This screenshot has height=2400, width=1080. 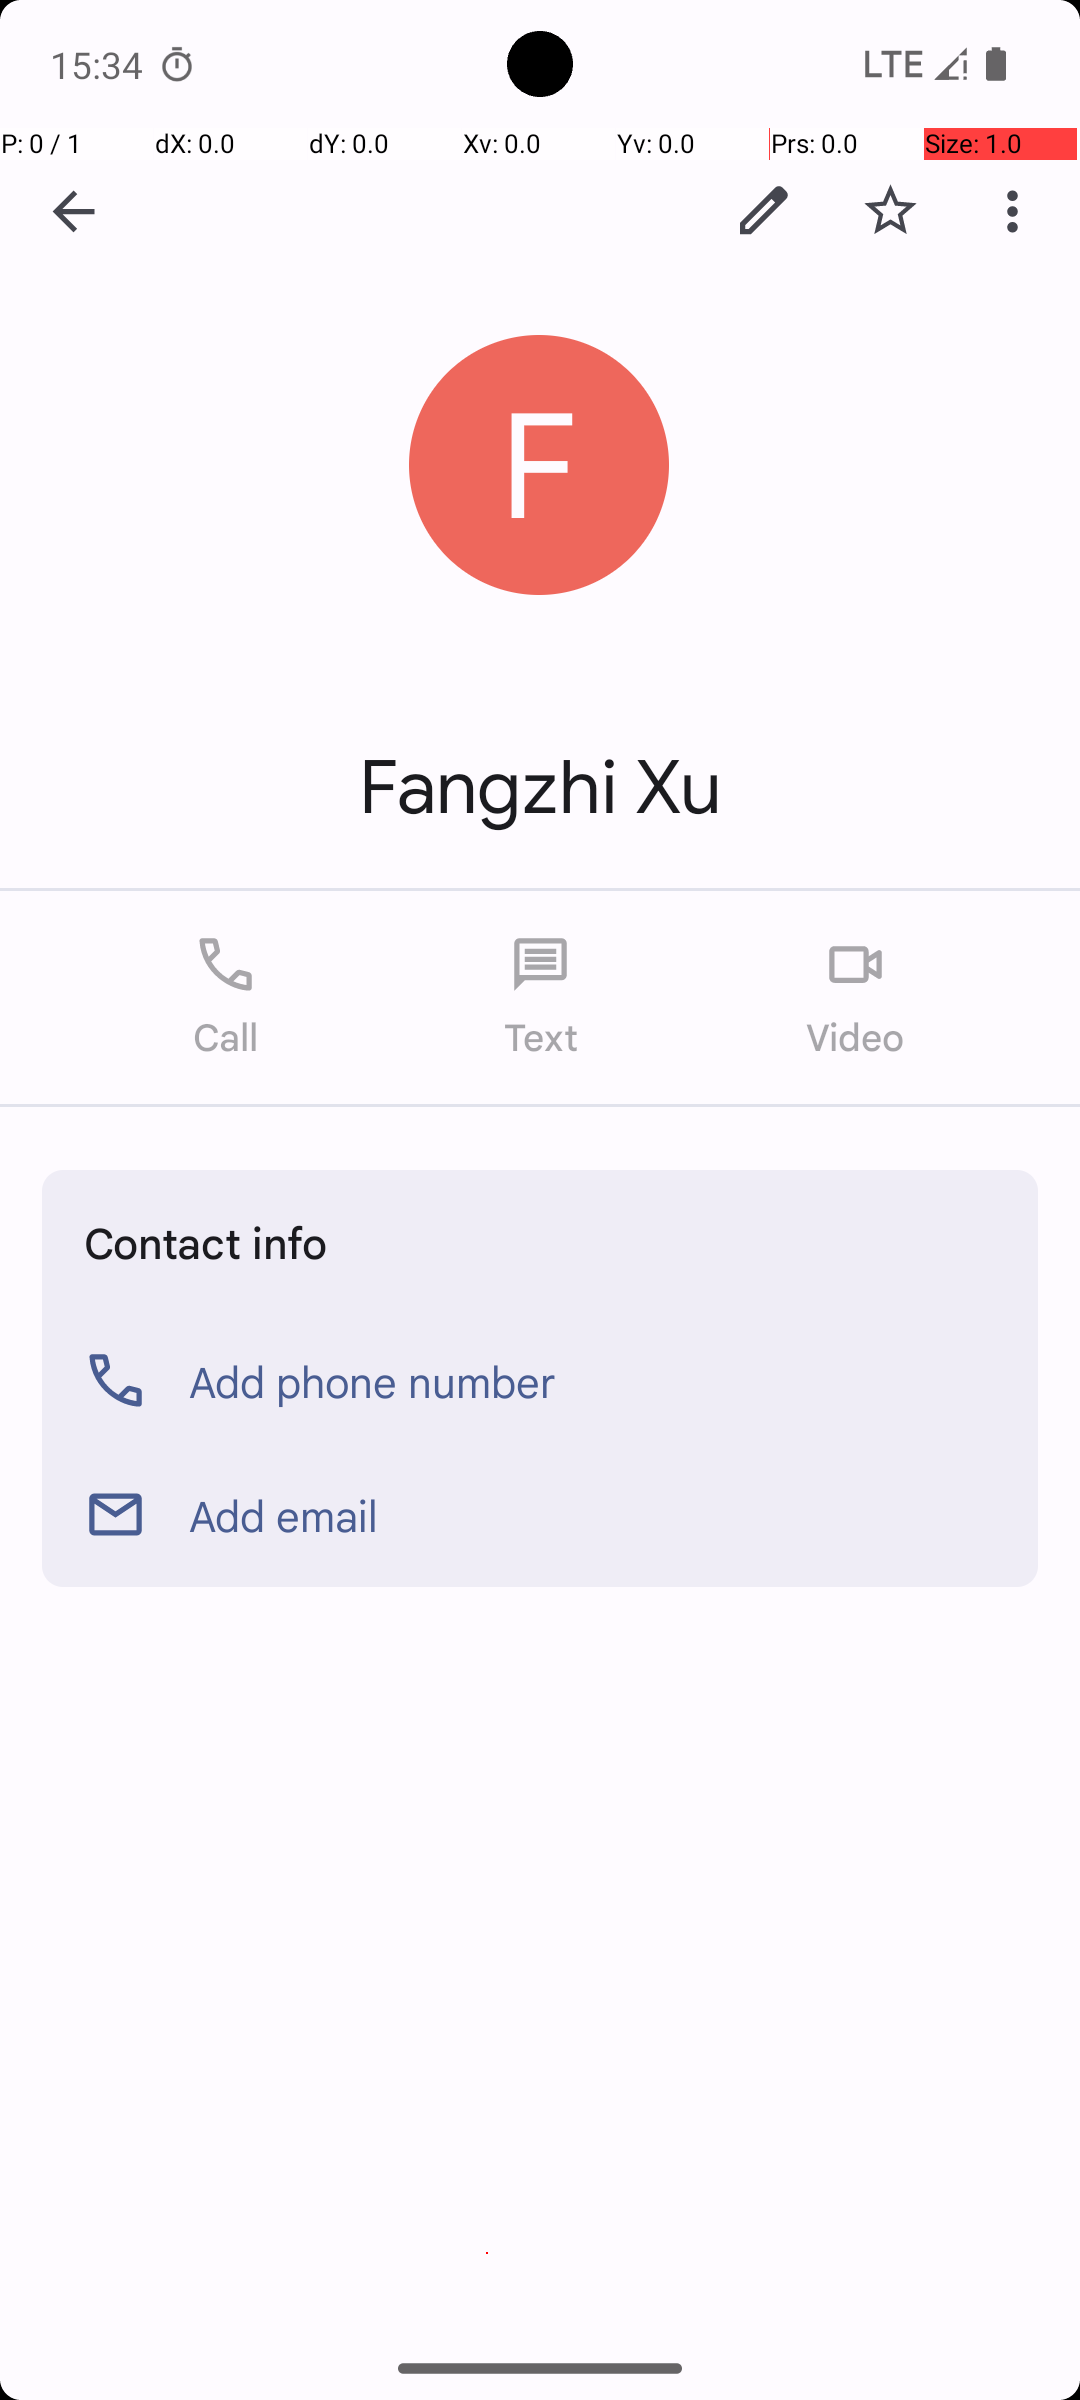 What do you see at coordinates (540, 788) in the screenshot?
I see `Fangzhi Xu` at bounding box center [540, 788].